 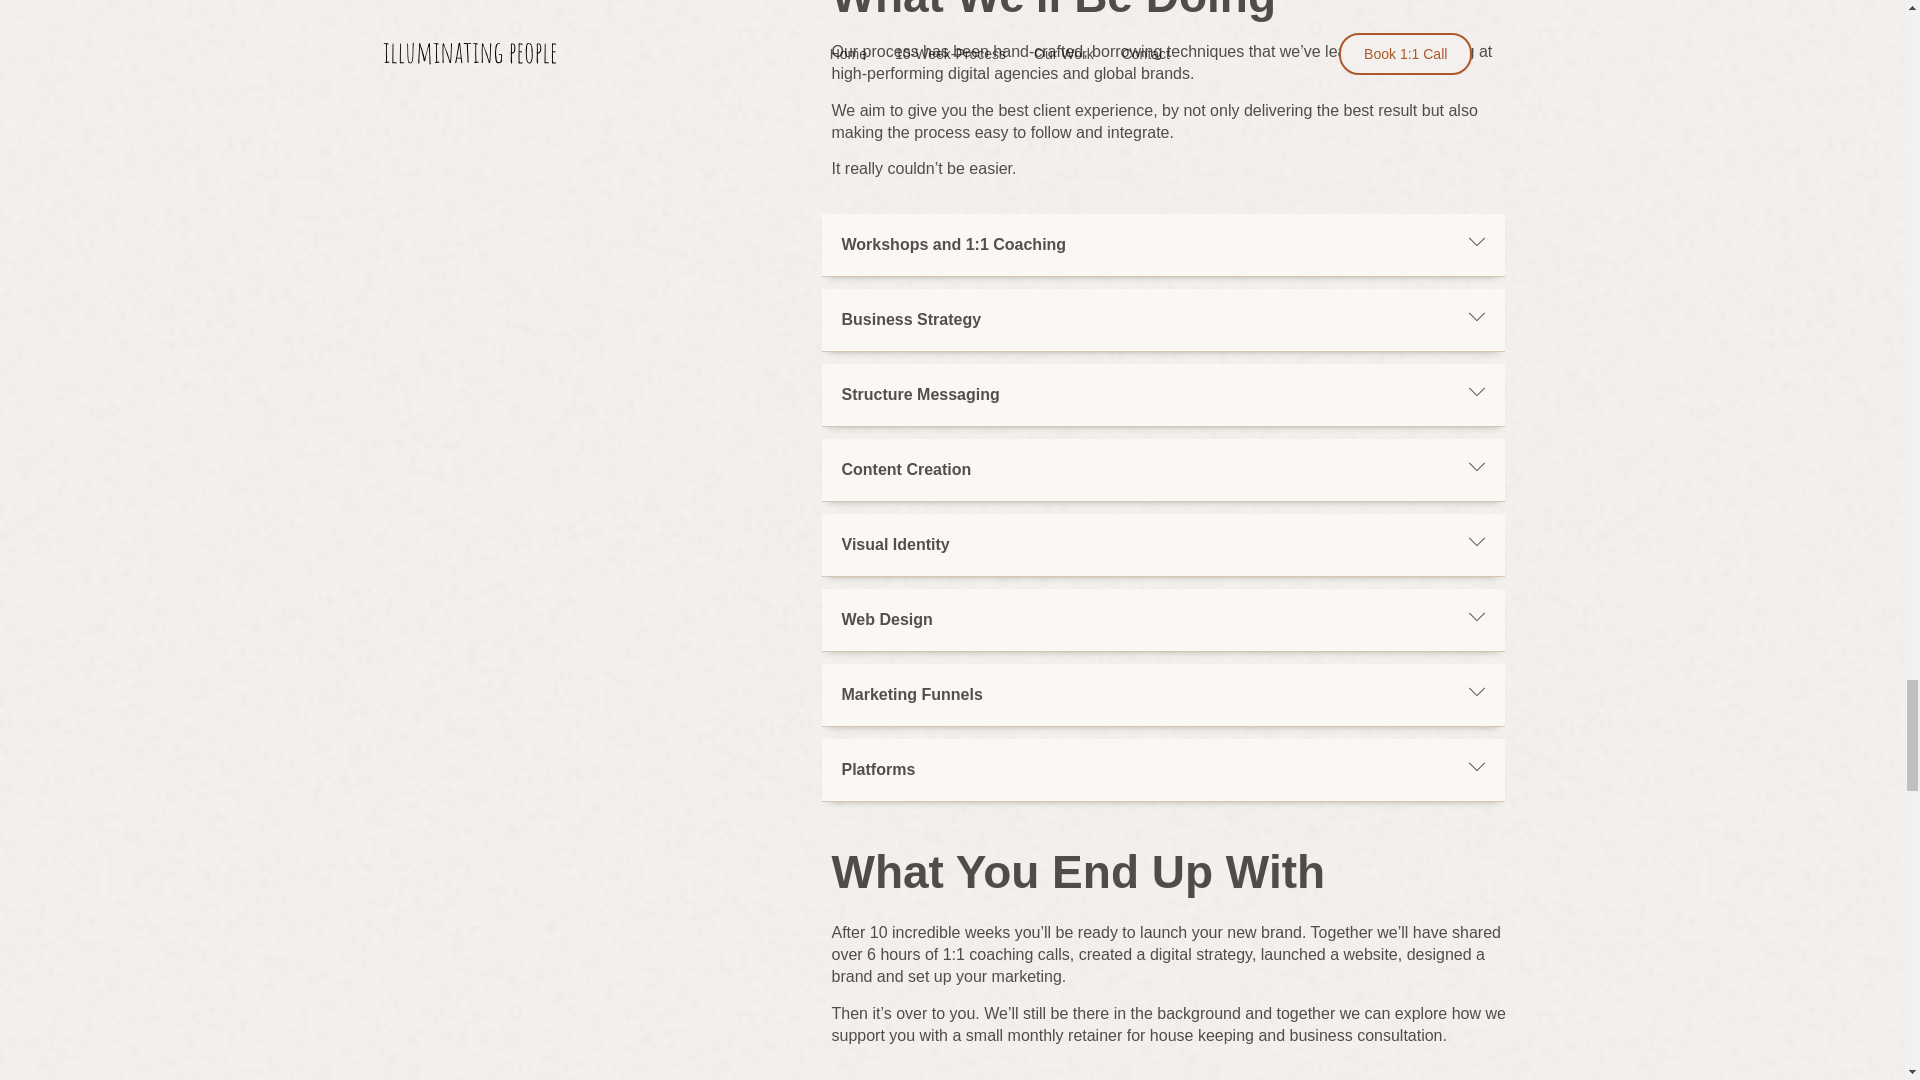 What do you see at coordinates (906, 470) in the screenshot?
I see `Content Creation` at bounding box center [906, 470].